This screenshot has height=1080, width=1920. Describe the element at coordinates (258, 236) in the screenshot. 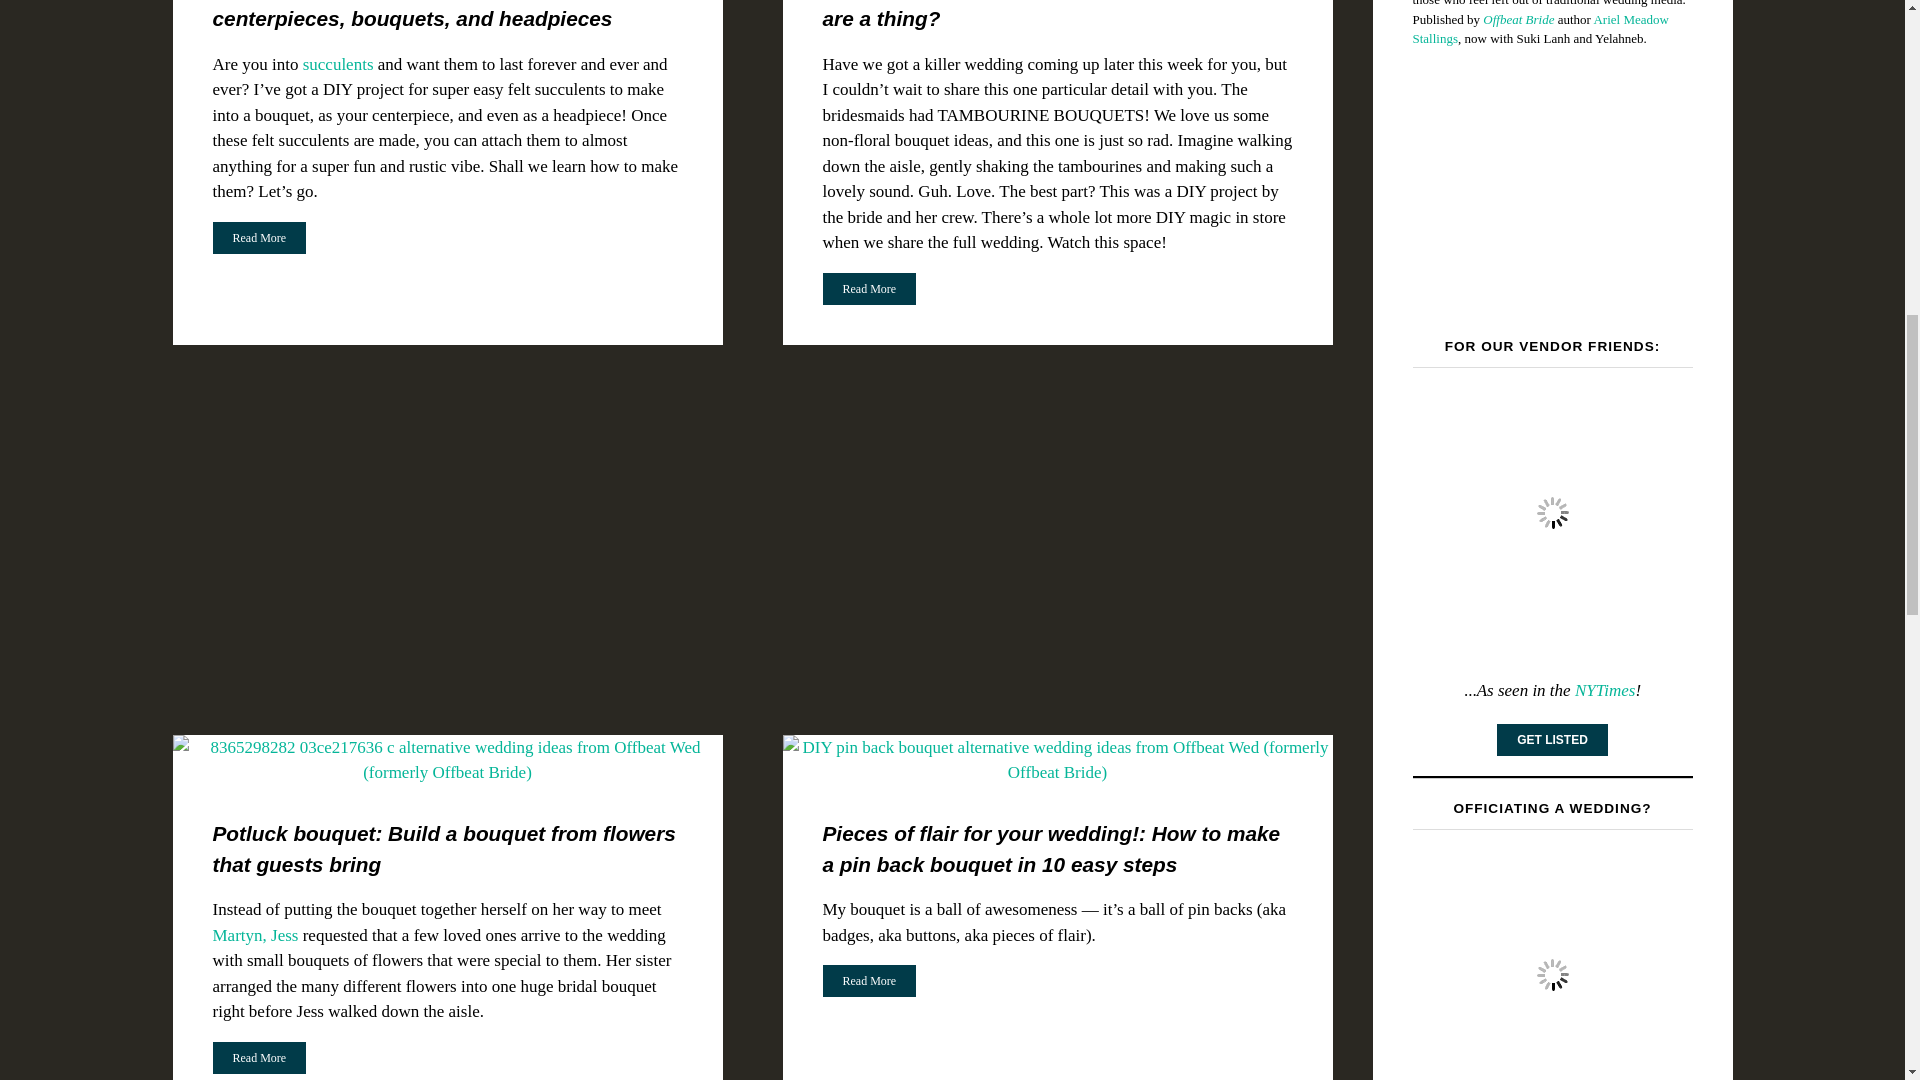

I see `Read More` at that location.